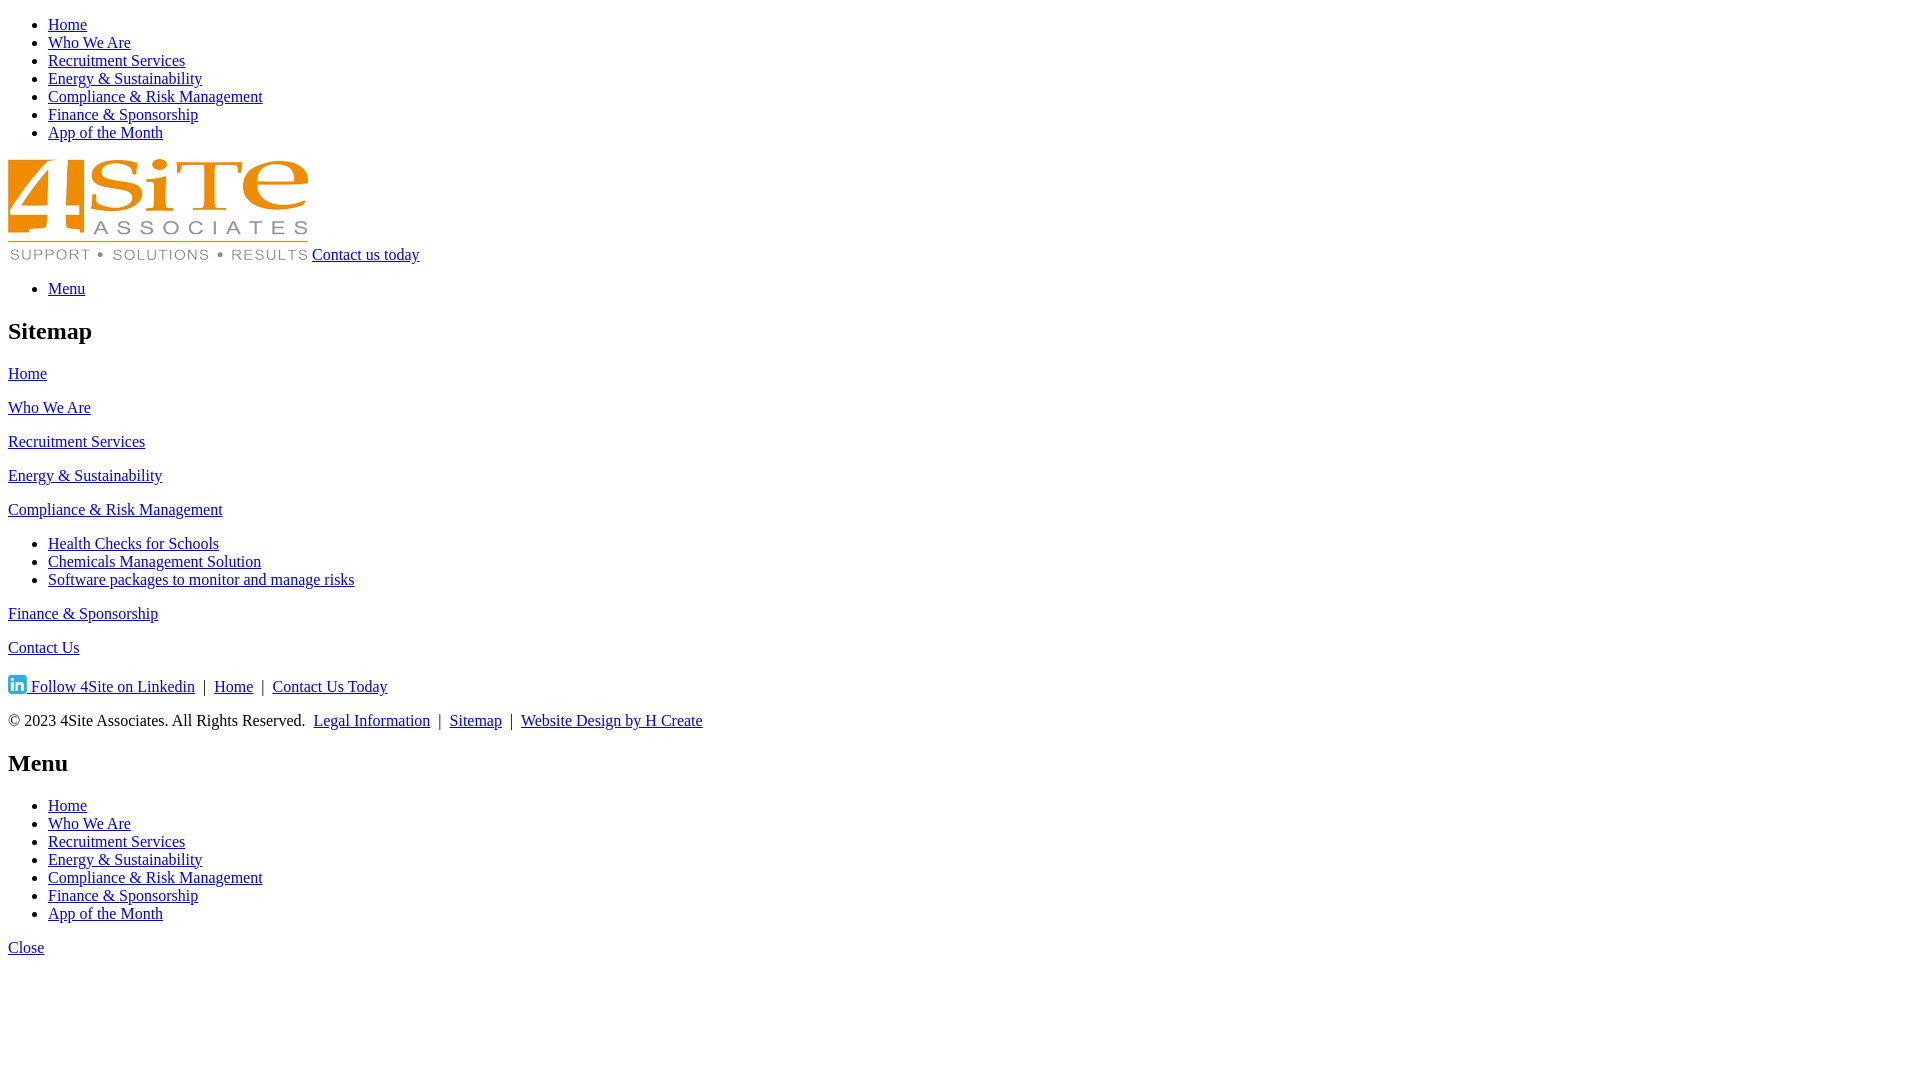 The width and height of the screenshot is (1920, 1080). Describe the element at coordinates (476, 720) in the screenshot. I see `Sitemap` at that location.